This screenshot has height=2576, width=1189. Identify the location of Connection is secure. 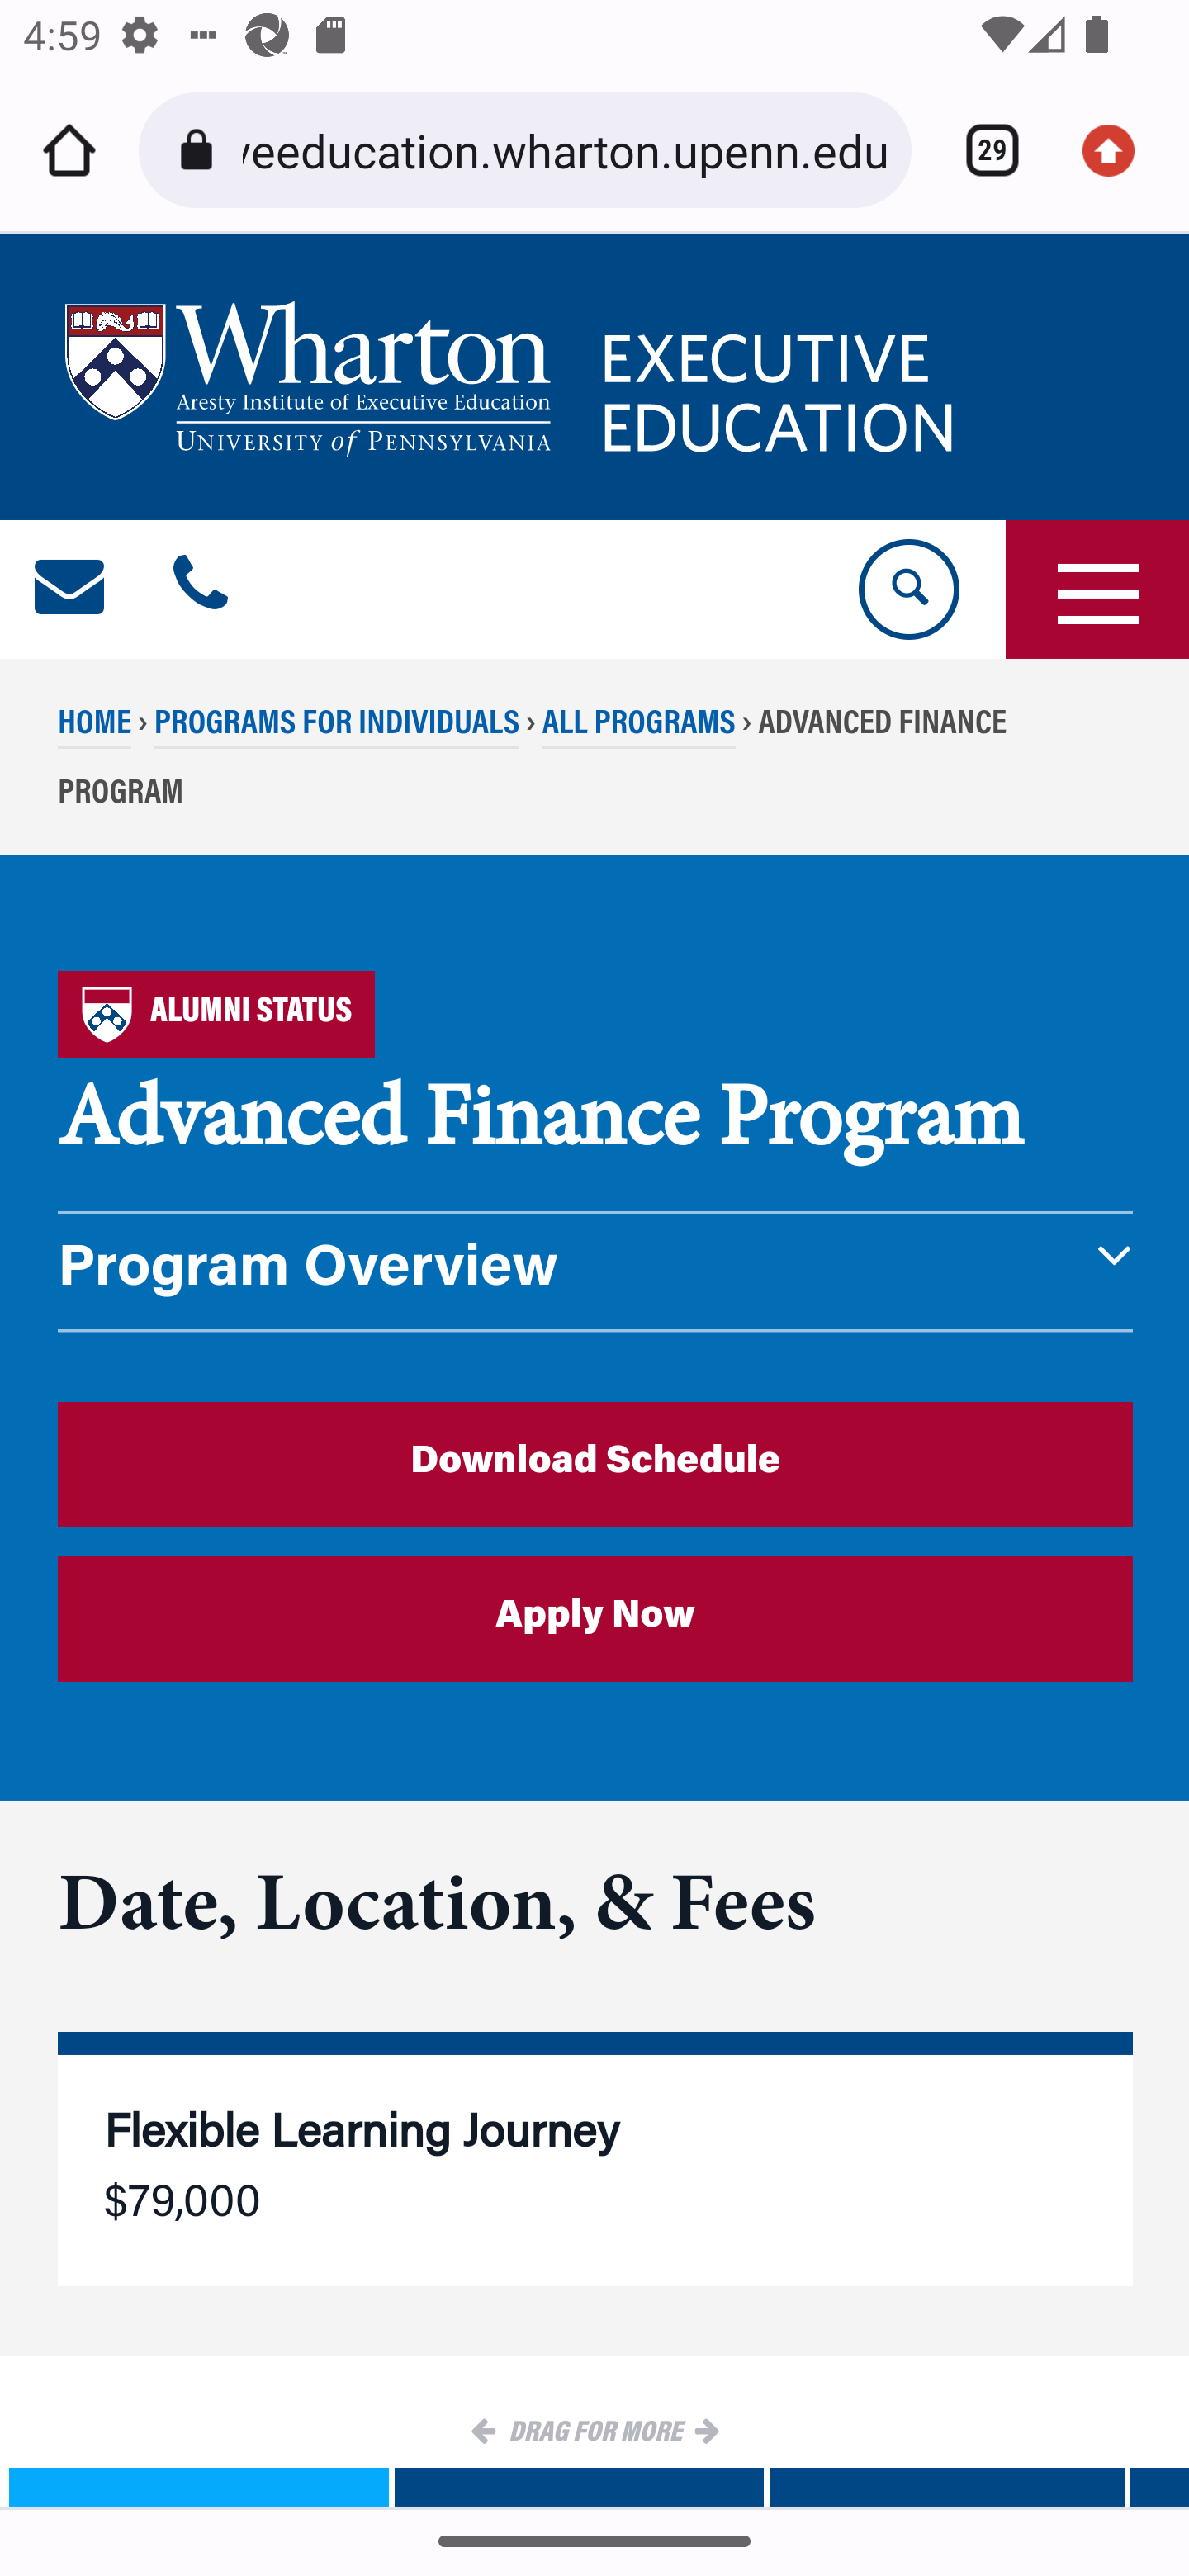
(201, 150).